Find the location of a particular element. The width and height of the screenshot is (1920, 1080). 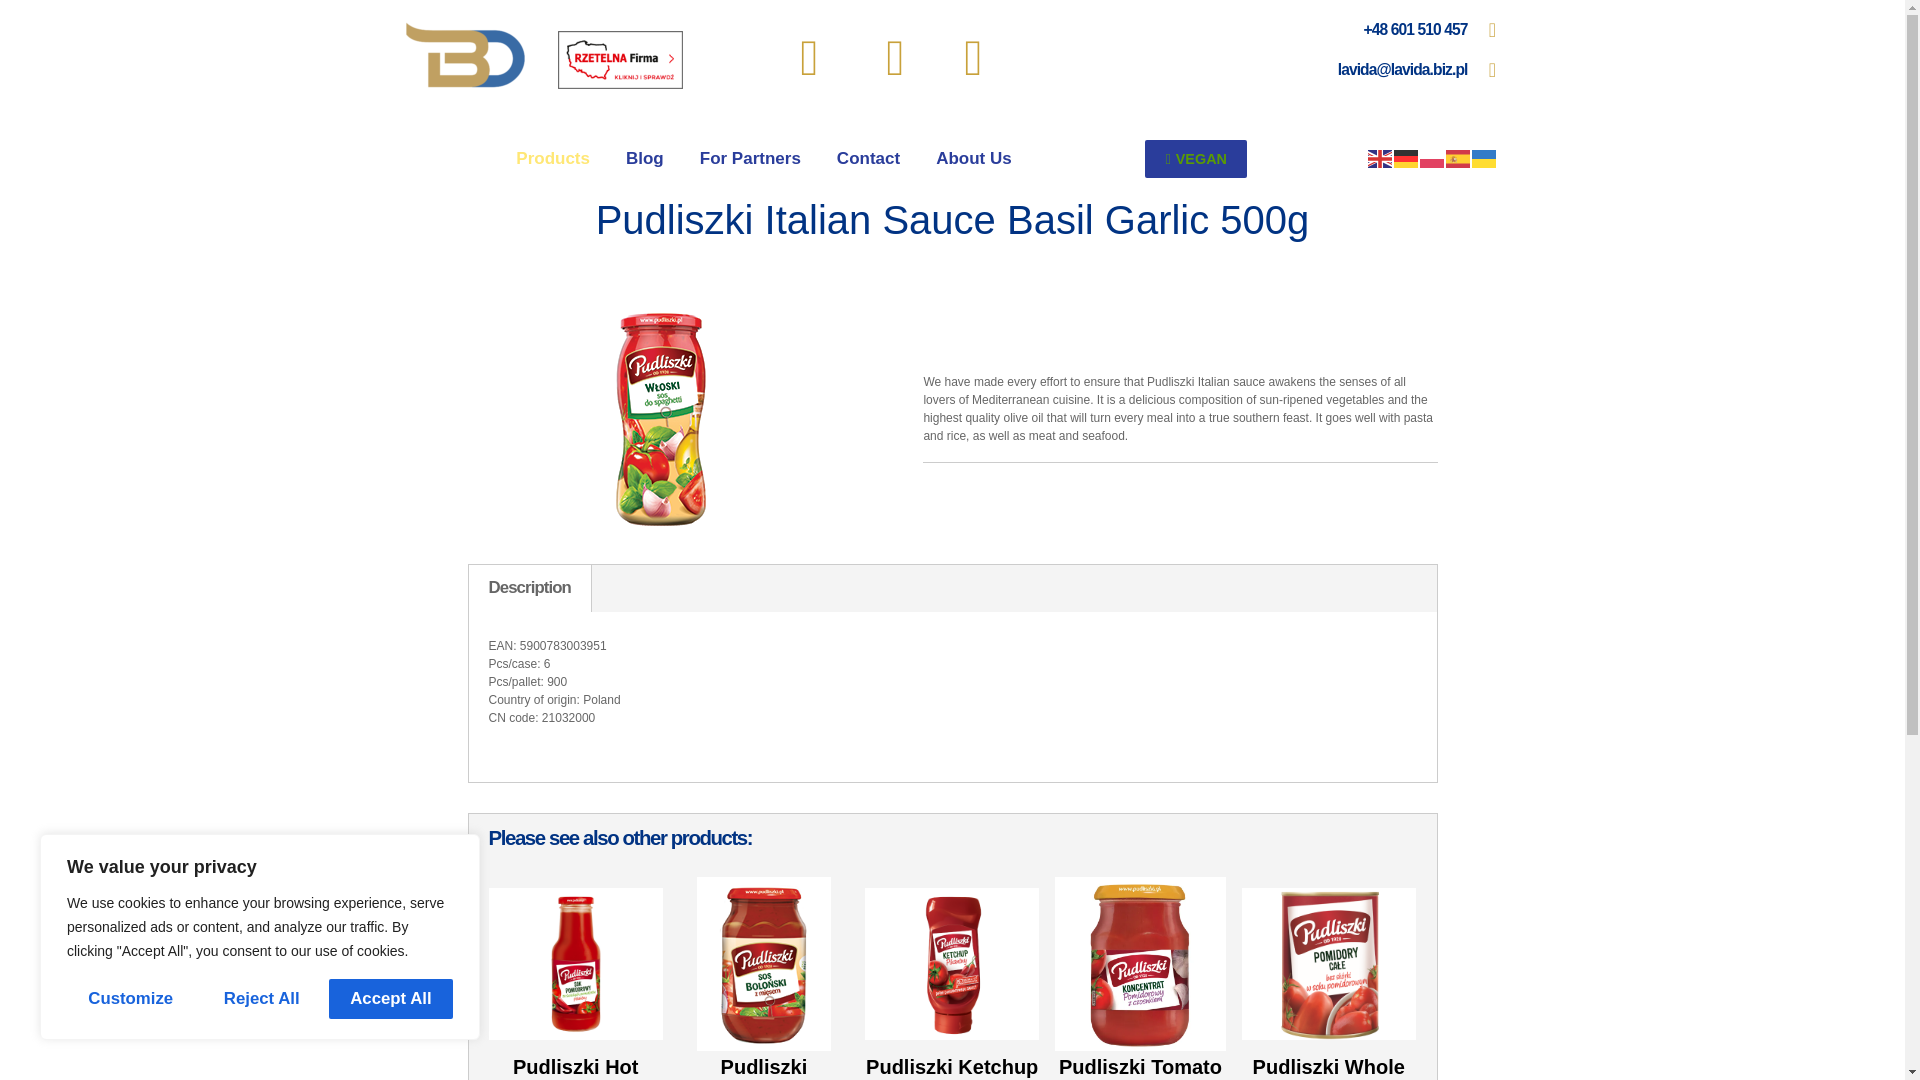

Spanish is located at coordinates (1458, 159).